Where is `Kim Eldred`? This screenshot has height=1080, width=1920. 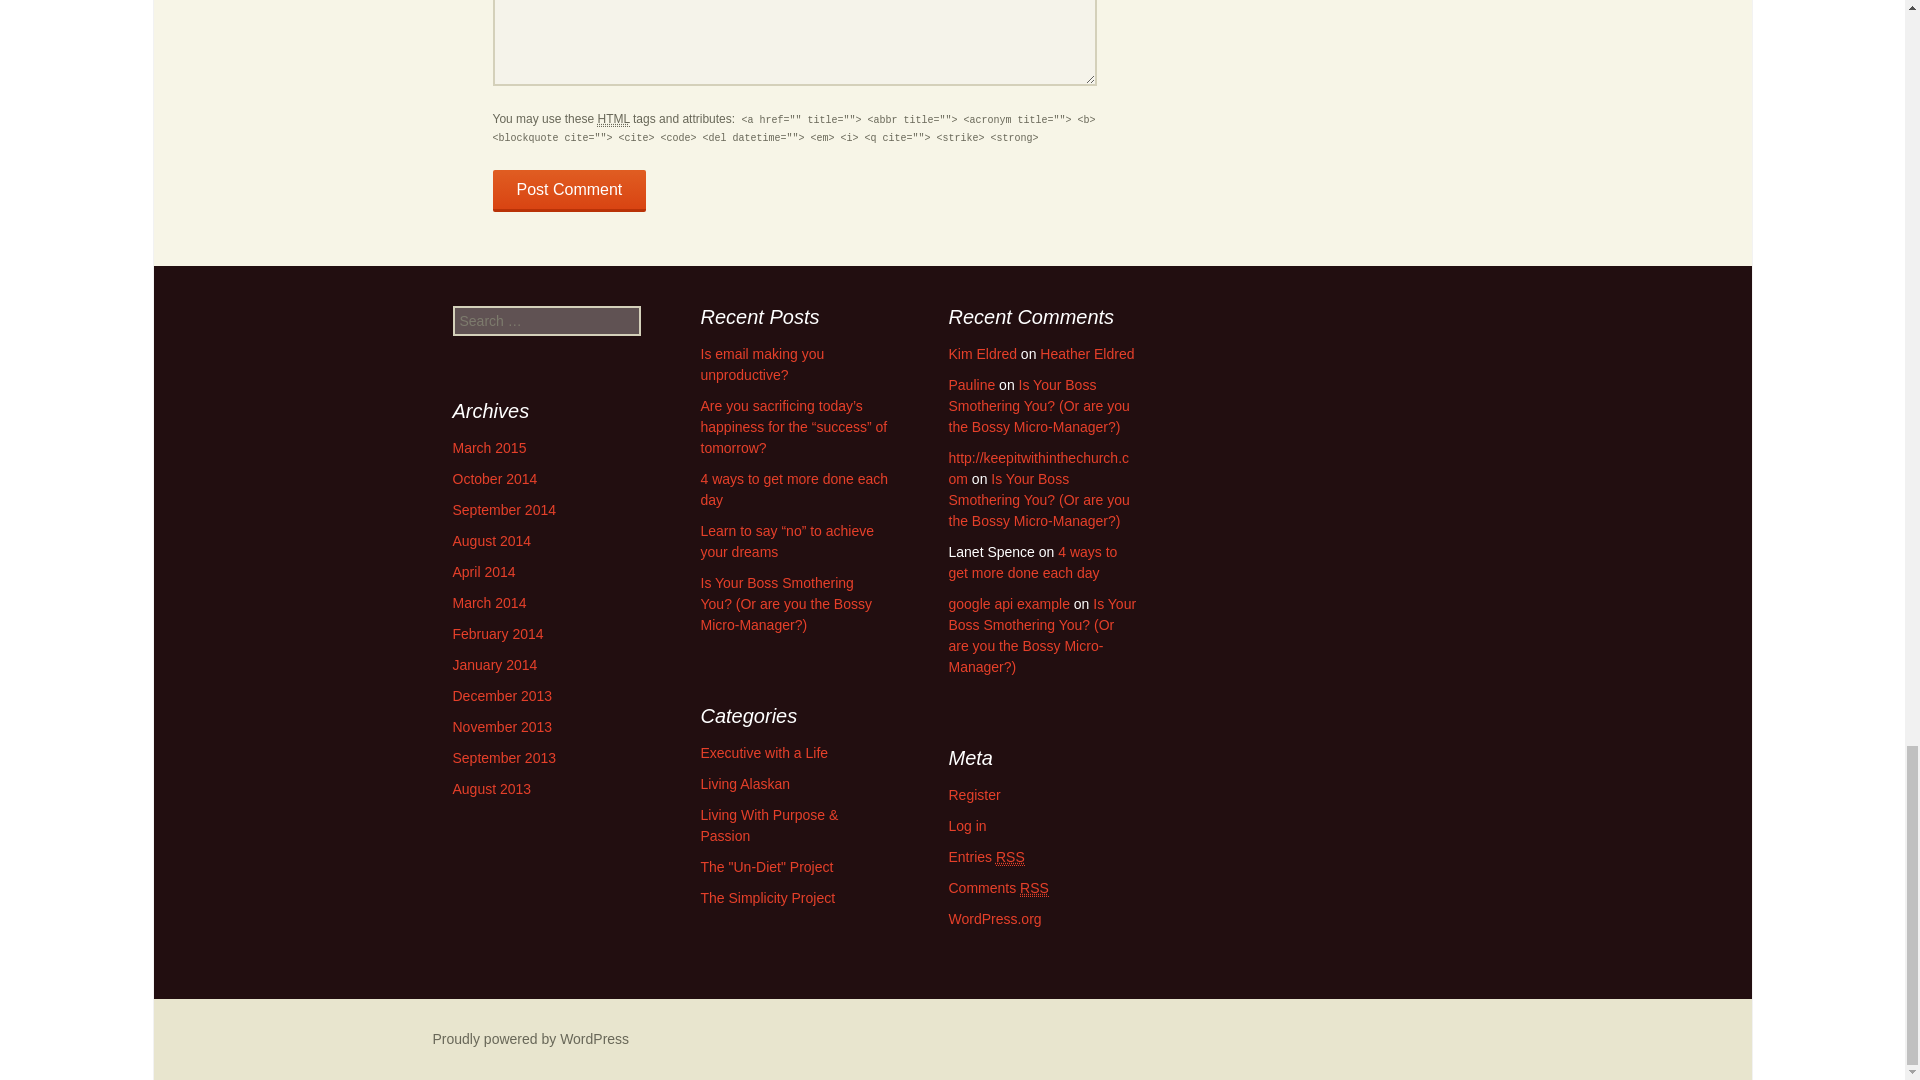
Kim Eldred is located at coordinates (982, 353).